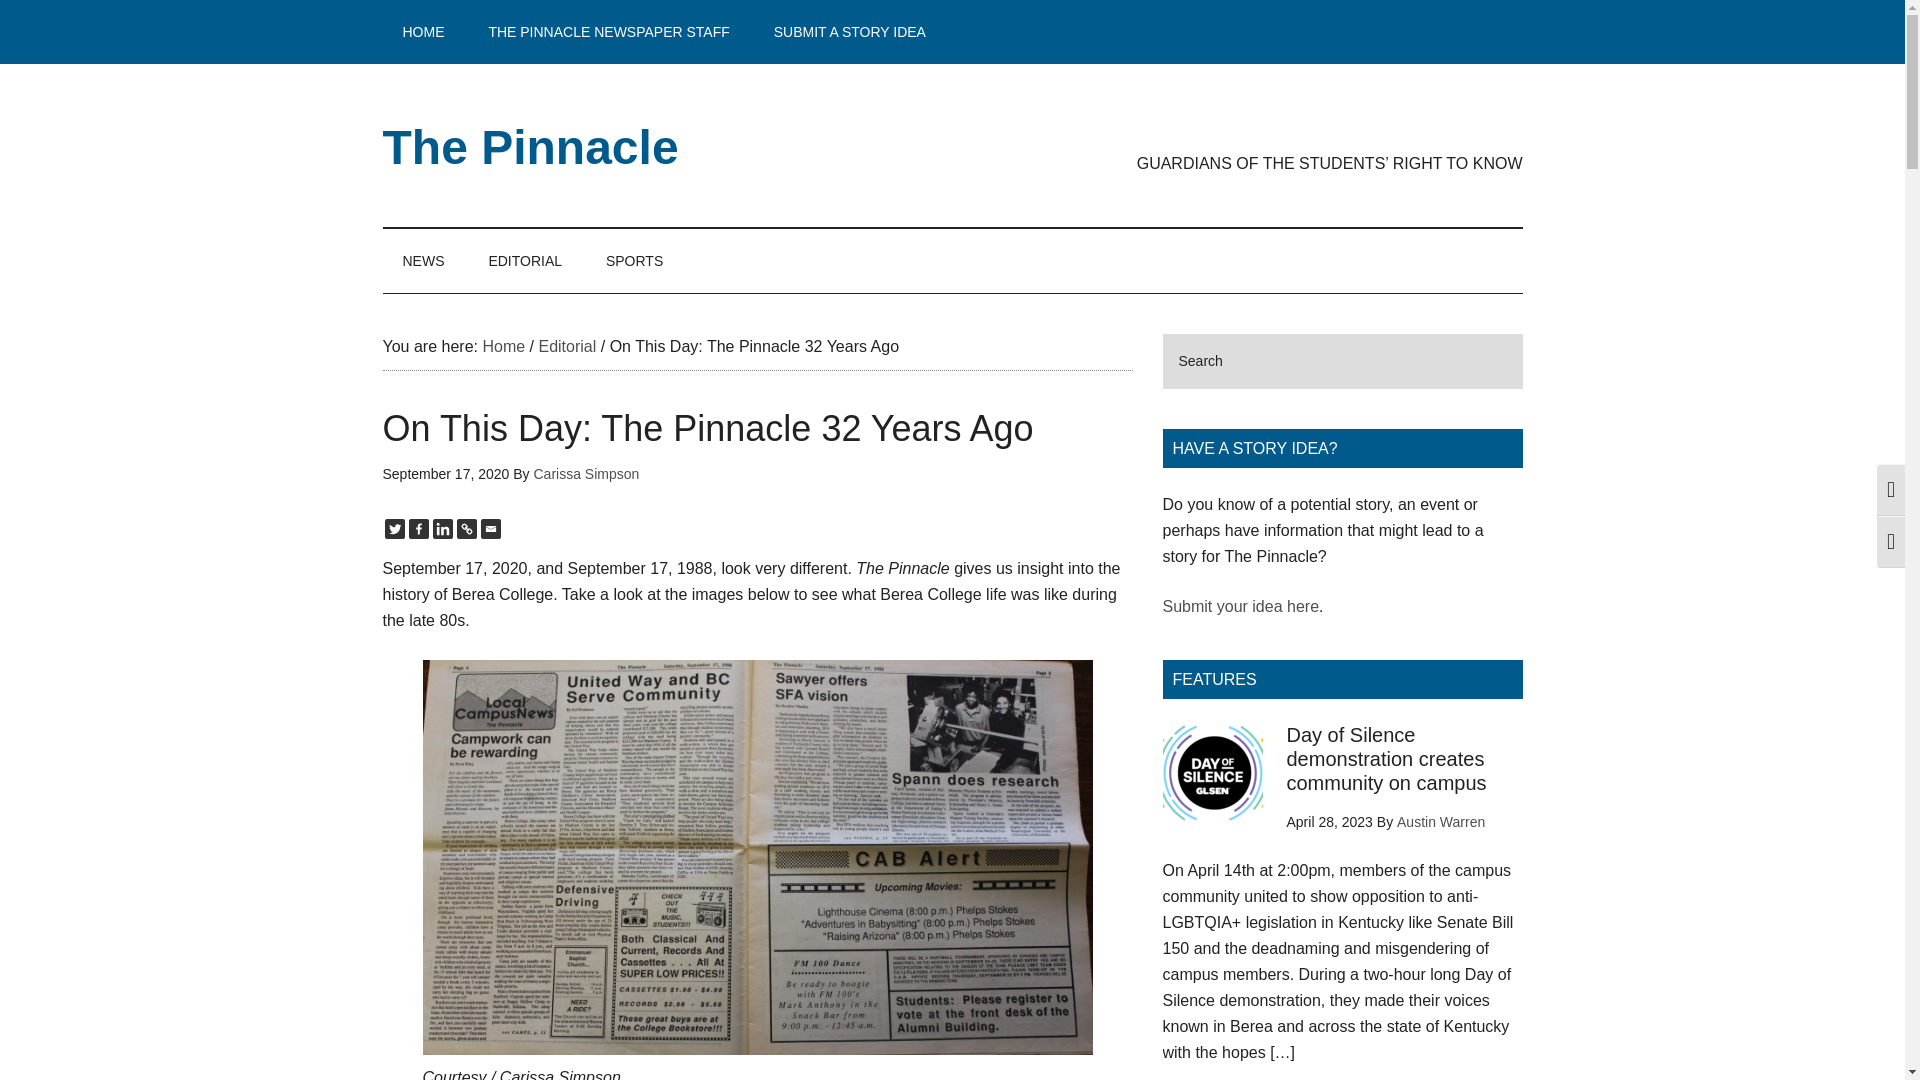 Image resolution: width=1920 pixels, height=1080 pixels. What do you see at coordinates (566, 346) in the screenshot?
I see `Editorial` at bounding box center [566, 346].